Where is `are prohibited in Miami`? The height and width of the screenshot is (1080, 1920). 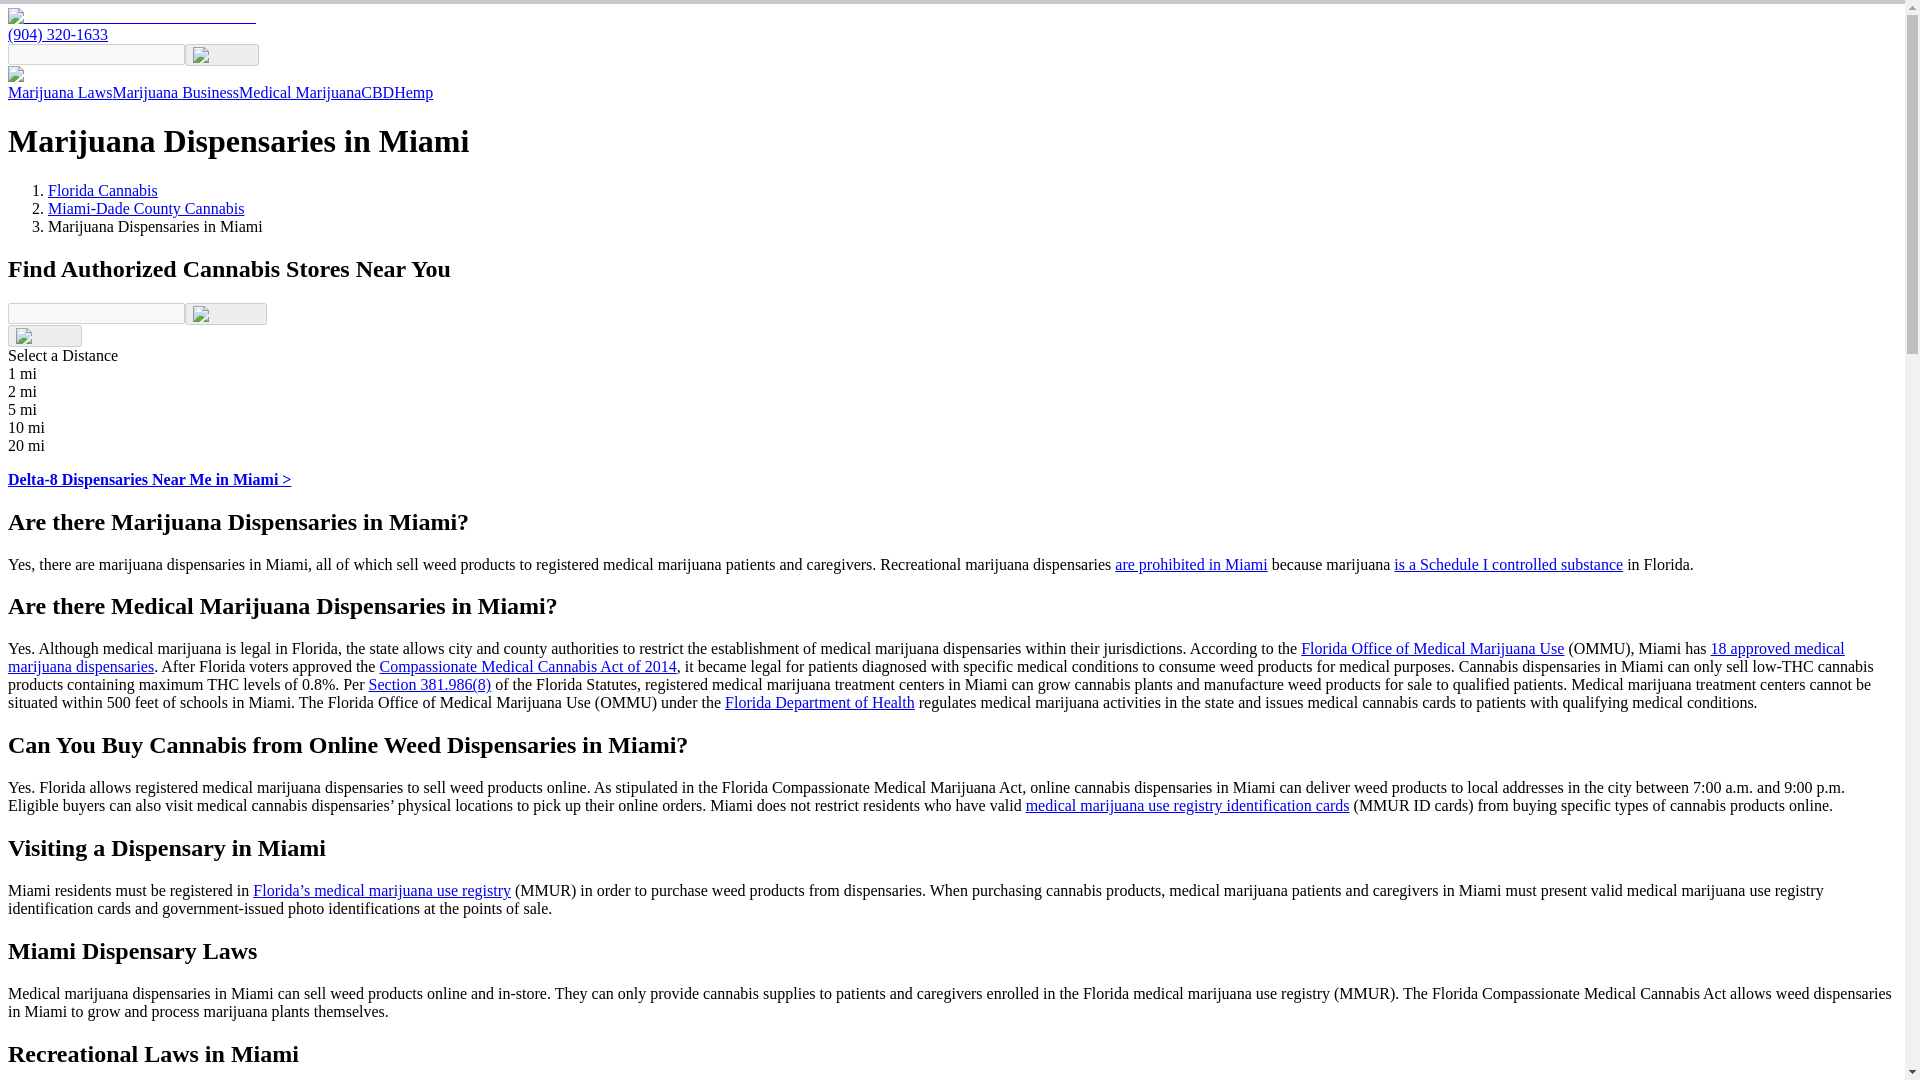
are prohibited in Miami is located at coordinates (1191, 564).